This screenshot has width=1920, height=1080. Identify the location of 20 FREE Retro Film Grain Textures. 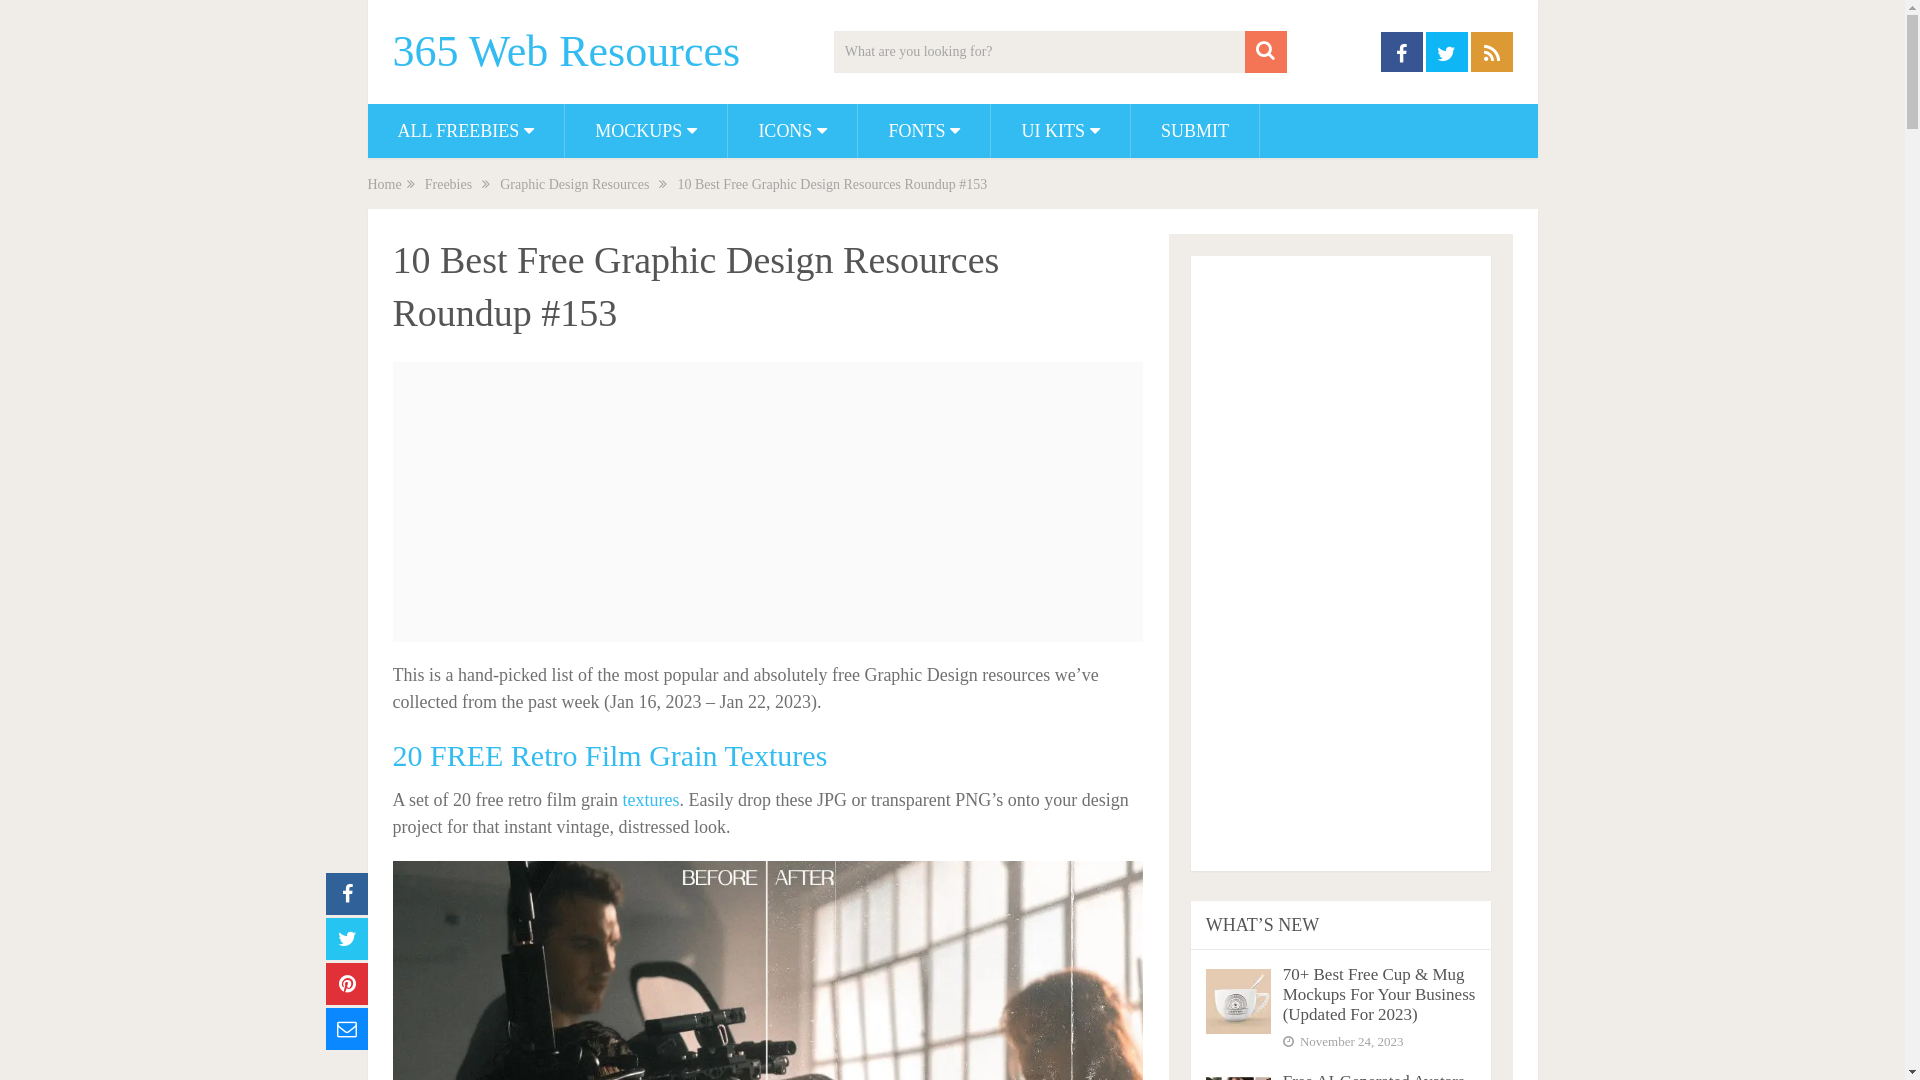
(610, 756).